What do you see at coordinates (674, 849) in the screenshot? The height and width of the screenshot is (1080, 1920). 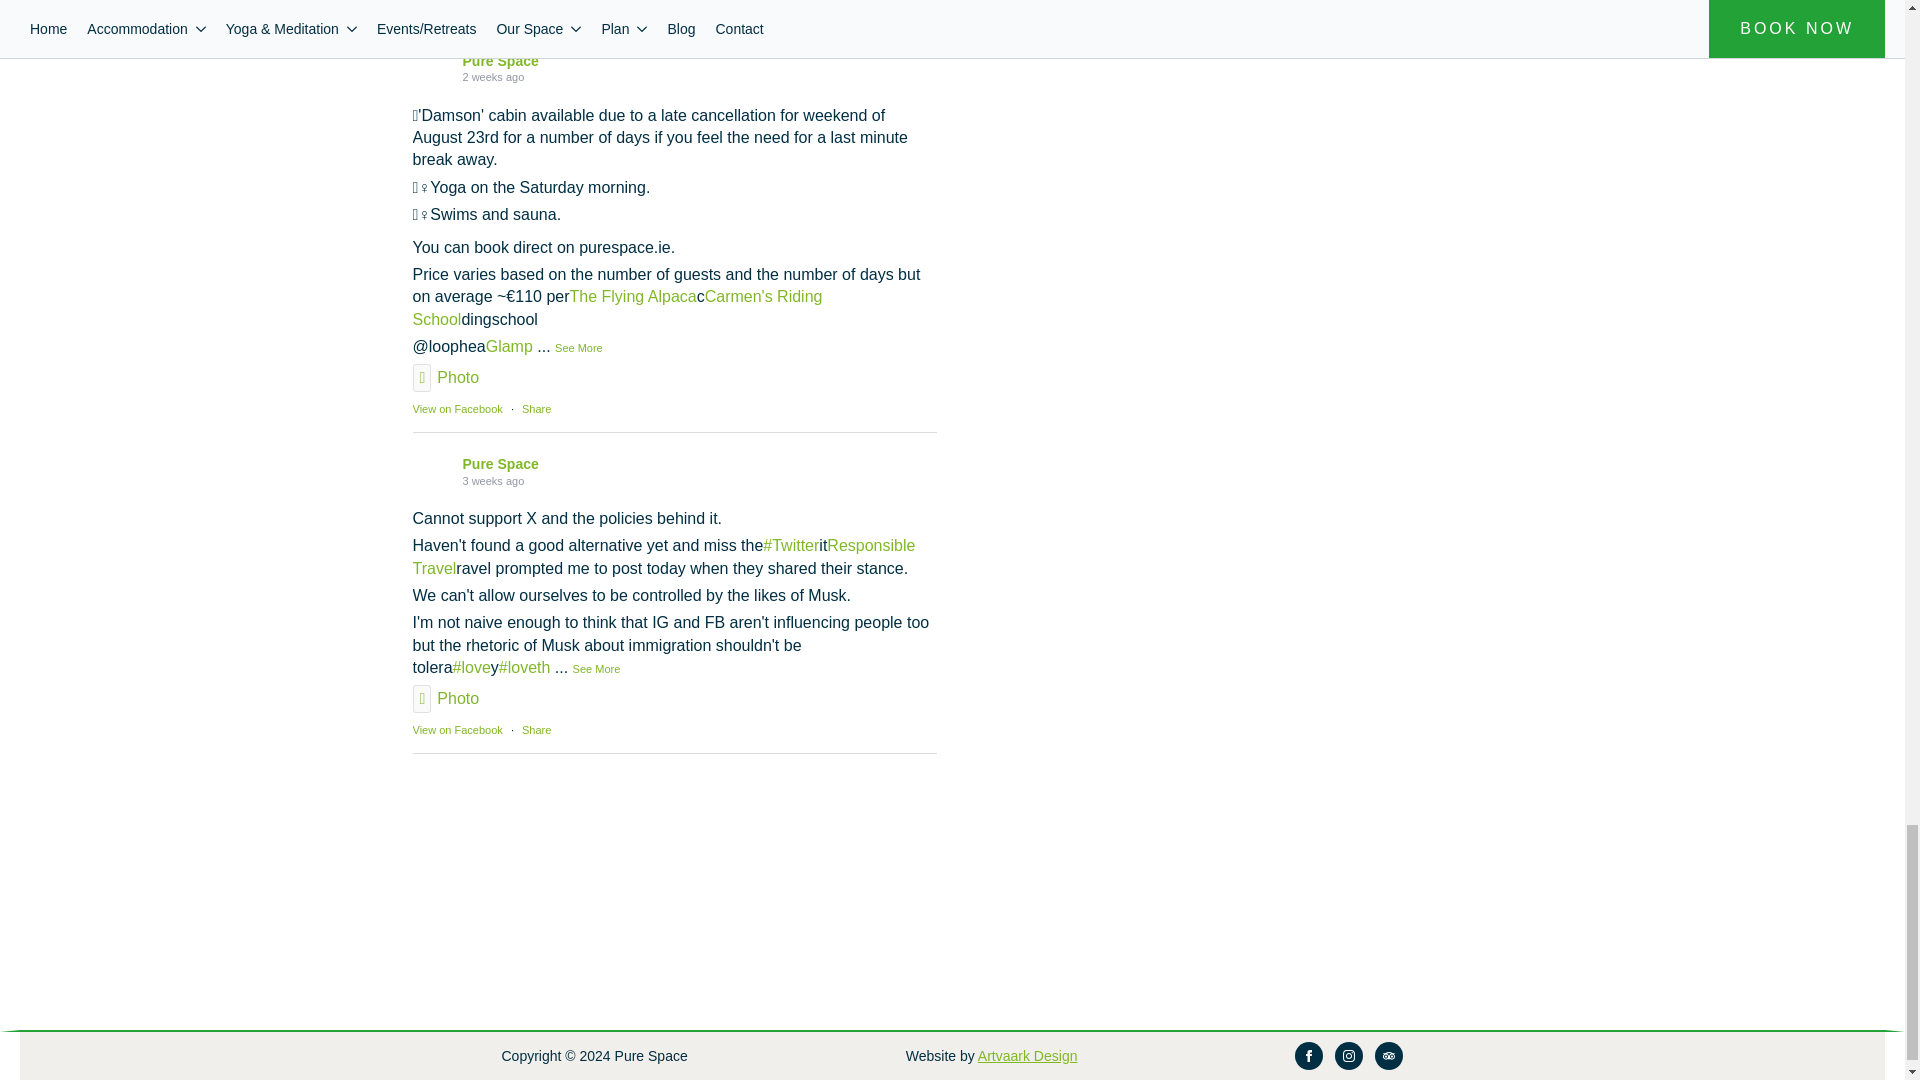 I see `Likebox Iframe` at bounding box center [674, 849].